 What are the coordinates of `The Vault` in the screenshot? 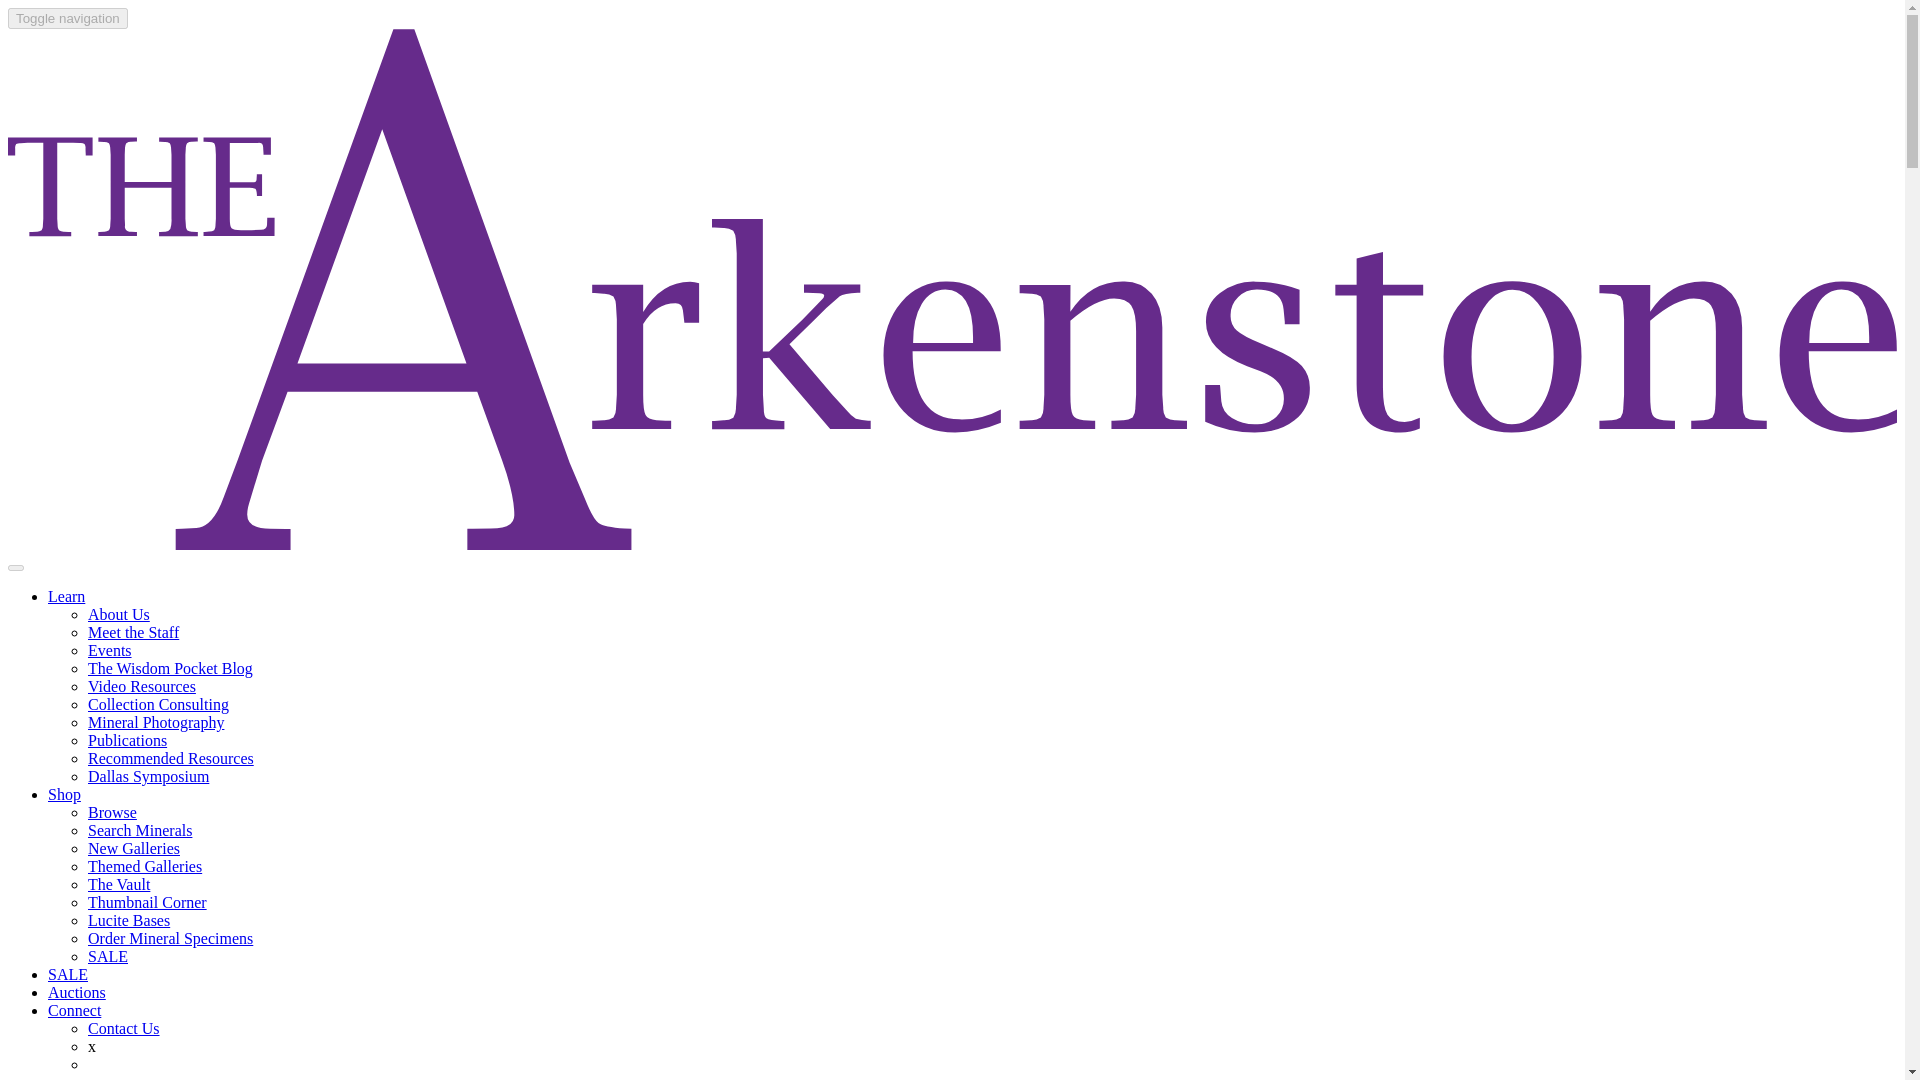 It's located at (118, 884).